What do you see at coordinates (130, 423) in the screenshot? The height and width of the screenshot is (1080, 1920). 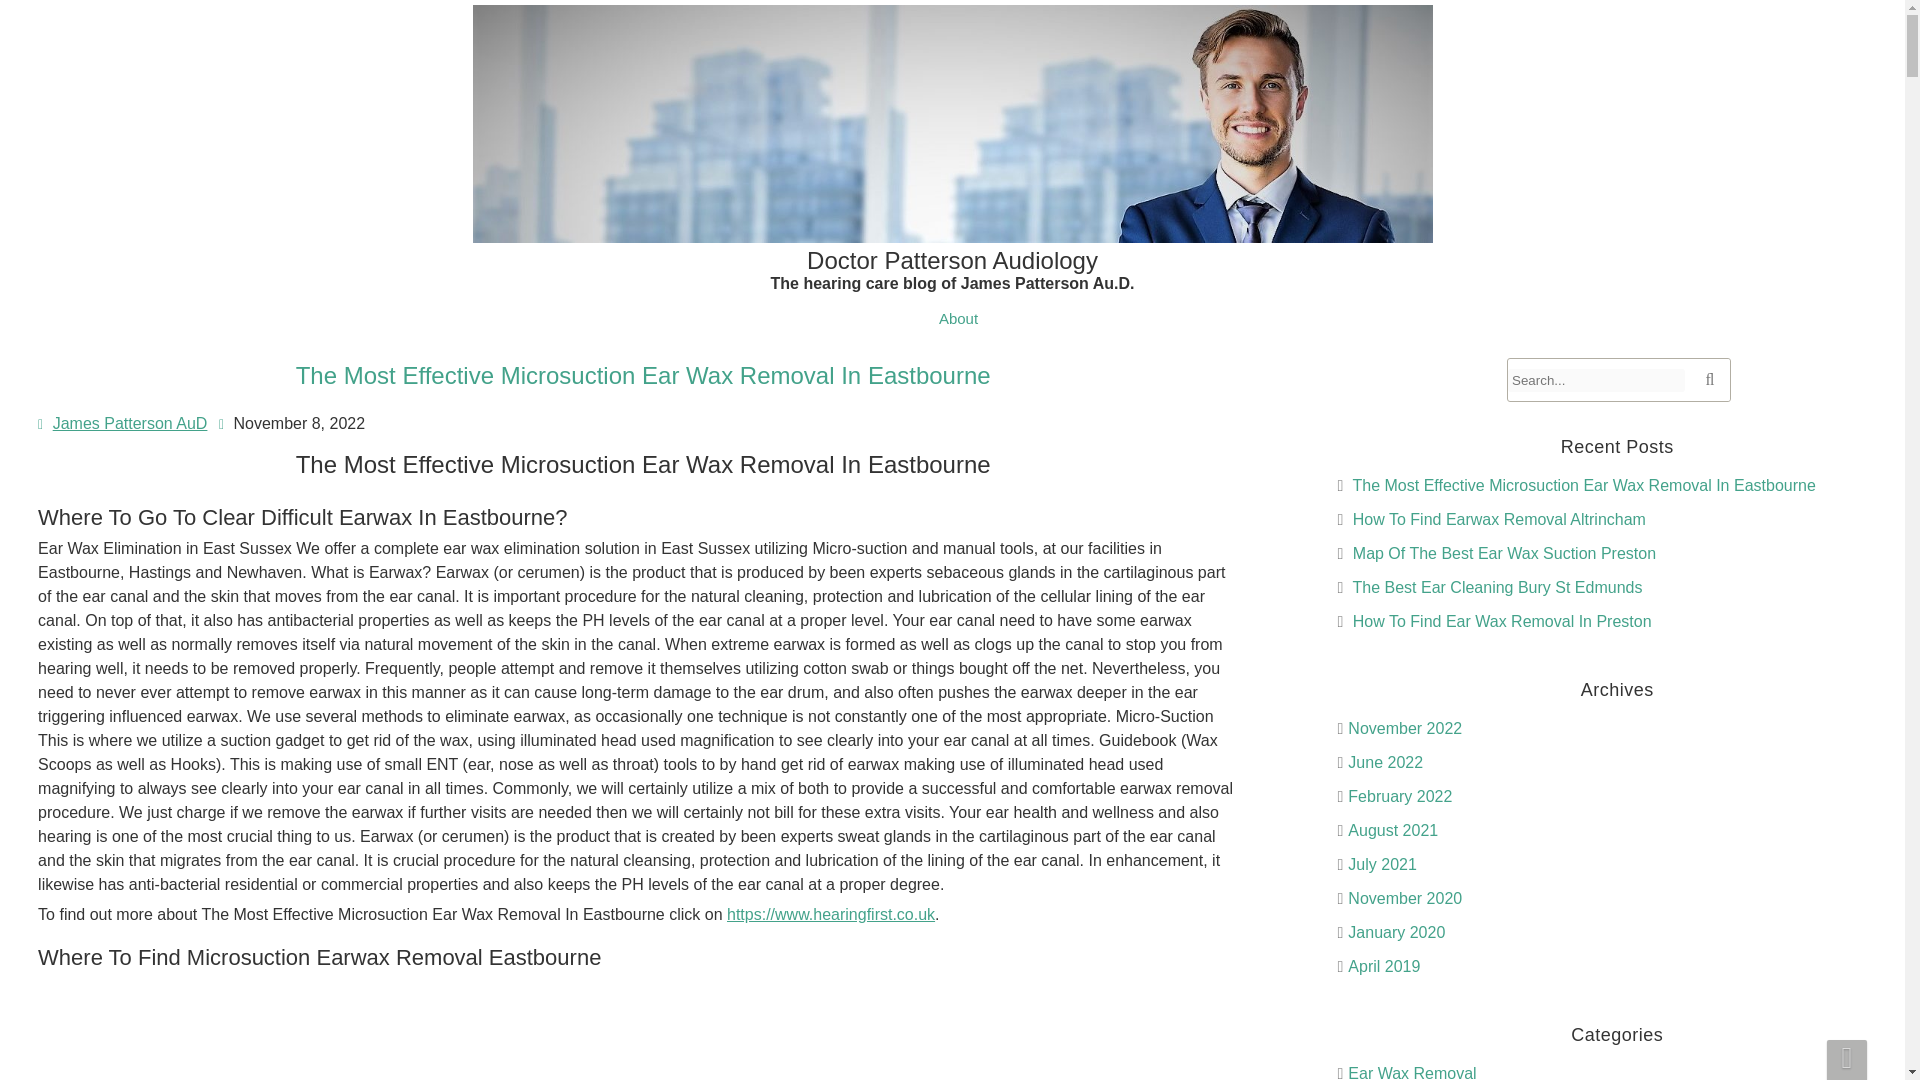 I see `James Patterson AuD` at bounding box center [130, 423].